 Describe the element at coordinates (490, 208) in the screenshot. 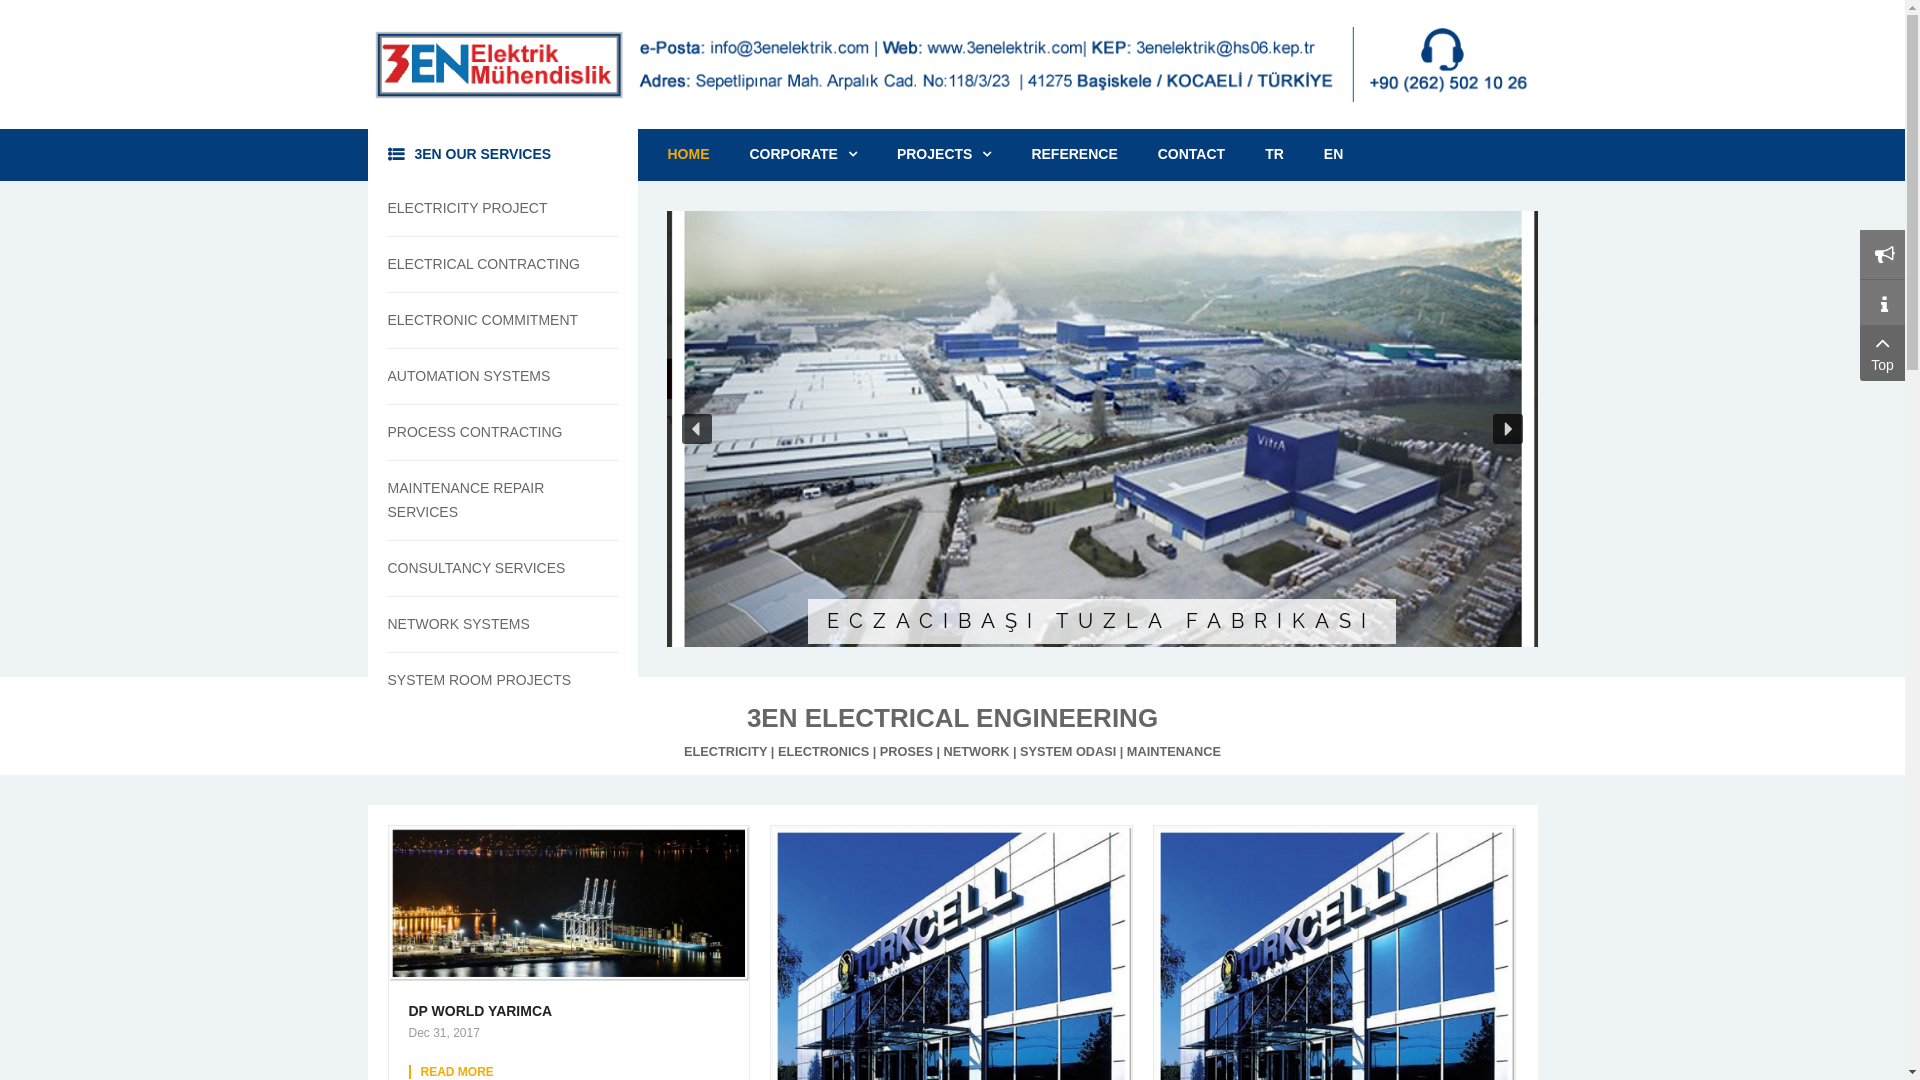

I see `ELECTRICITY PROJECT` at that location.